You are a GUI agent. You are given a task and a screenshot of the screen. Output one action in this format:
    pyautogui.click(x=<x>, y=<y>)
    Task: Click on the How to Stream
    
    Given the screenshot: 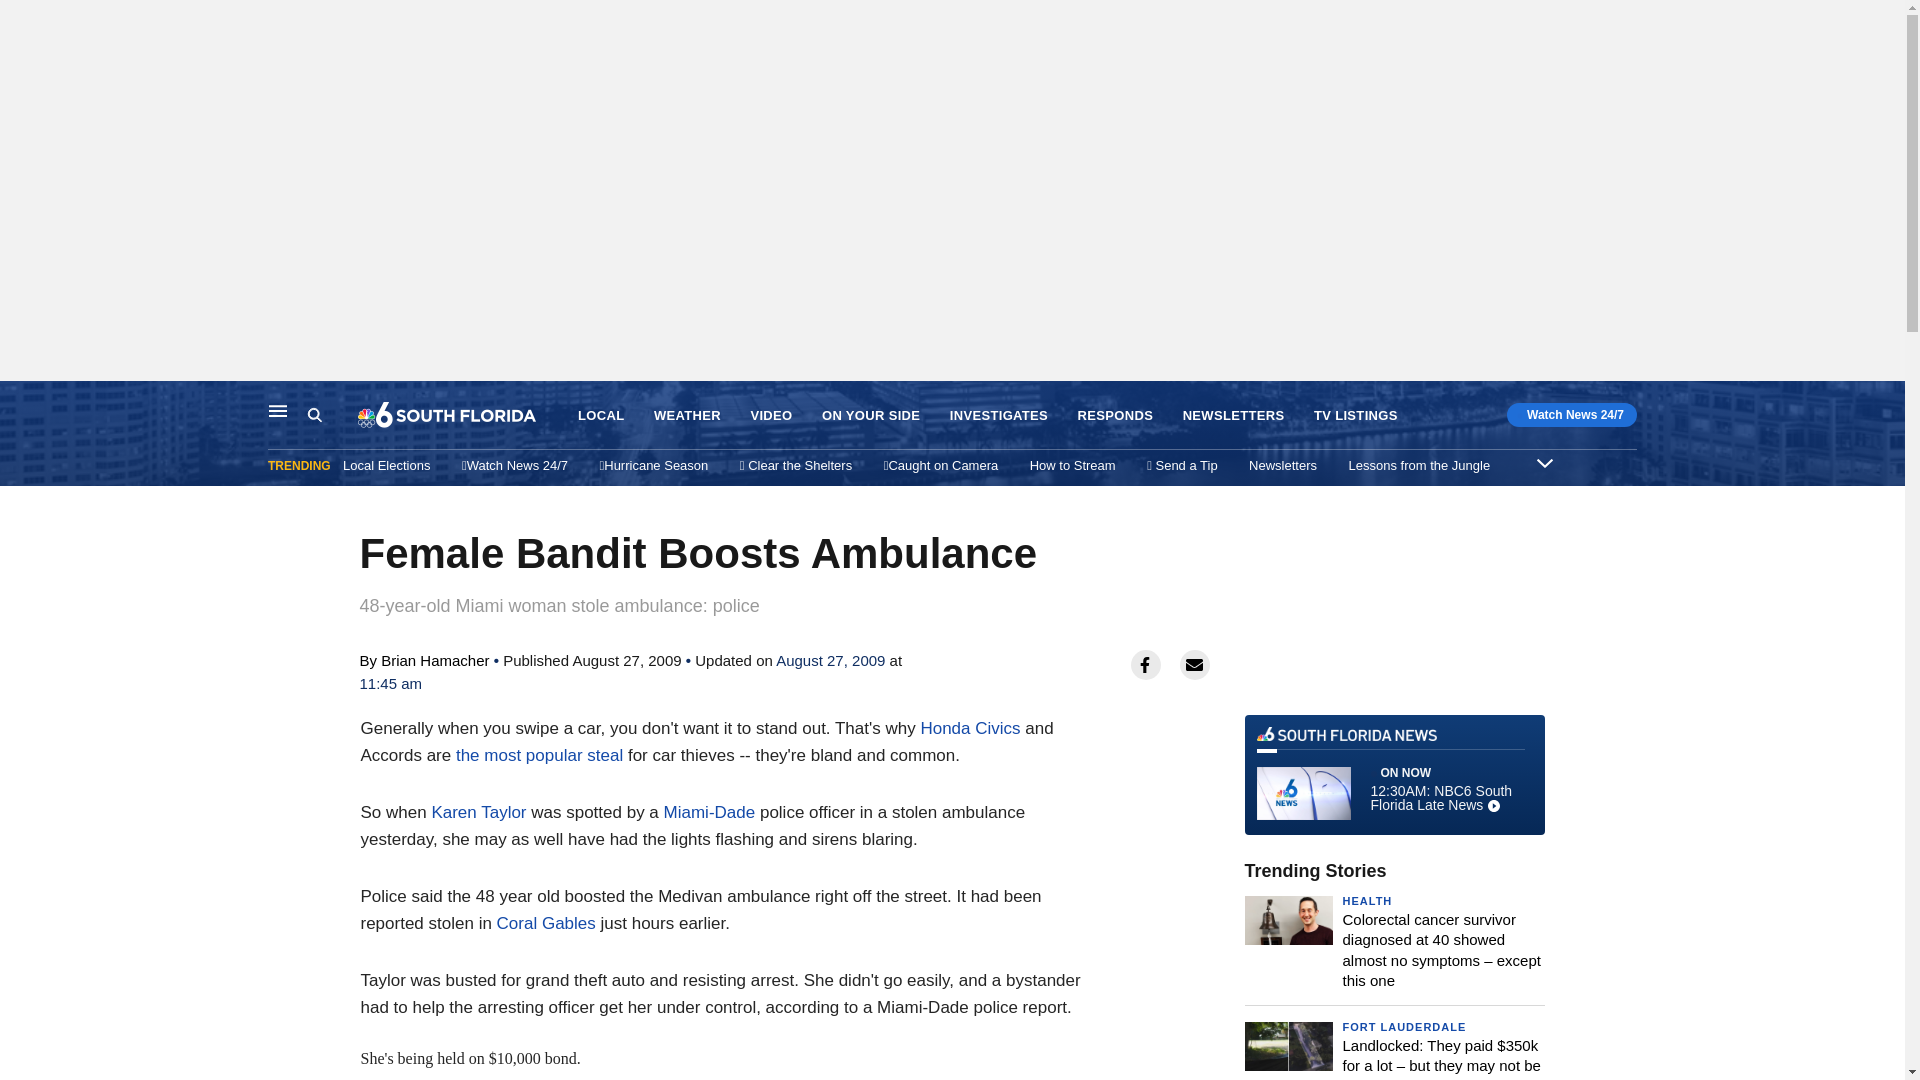 What is the action you would take?
    pyautogui.click(x=1072, y=465)
    